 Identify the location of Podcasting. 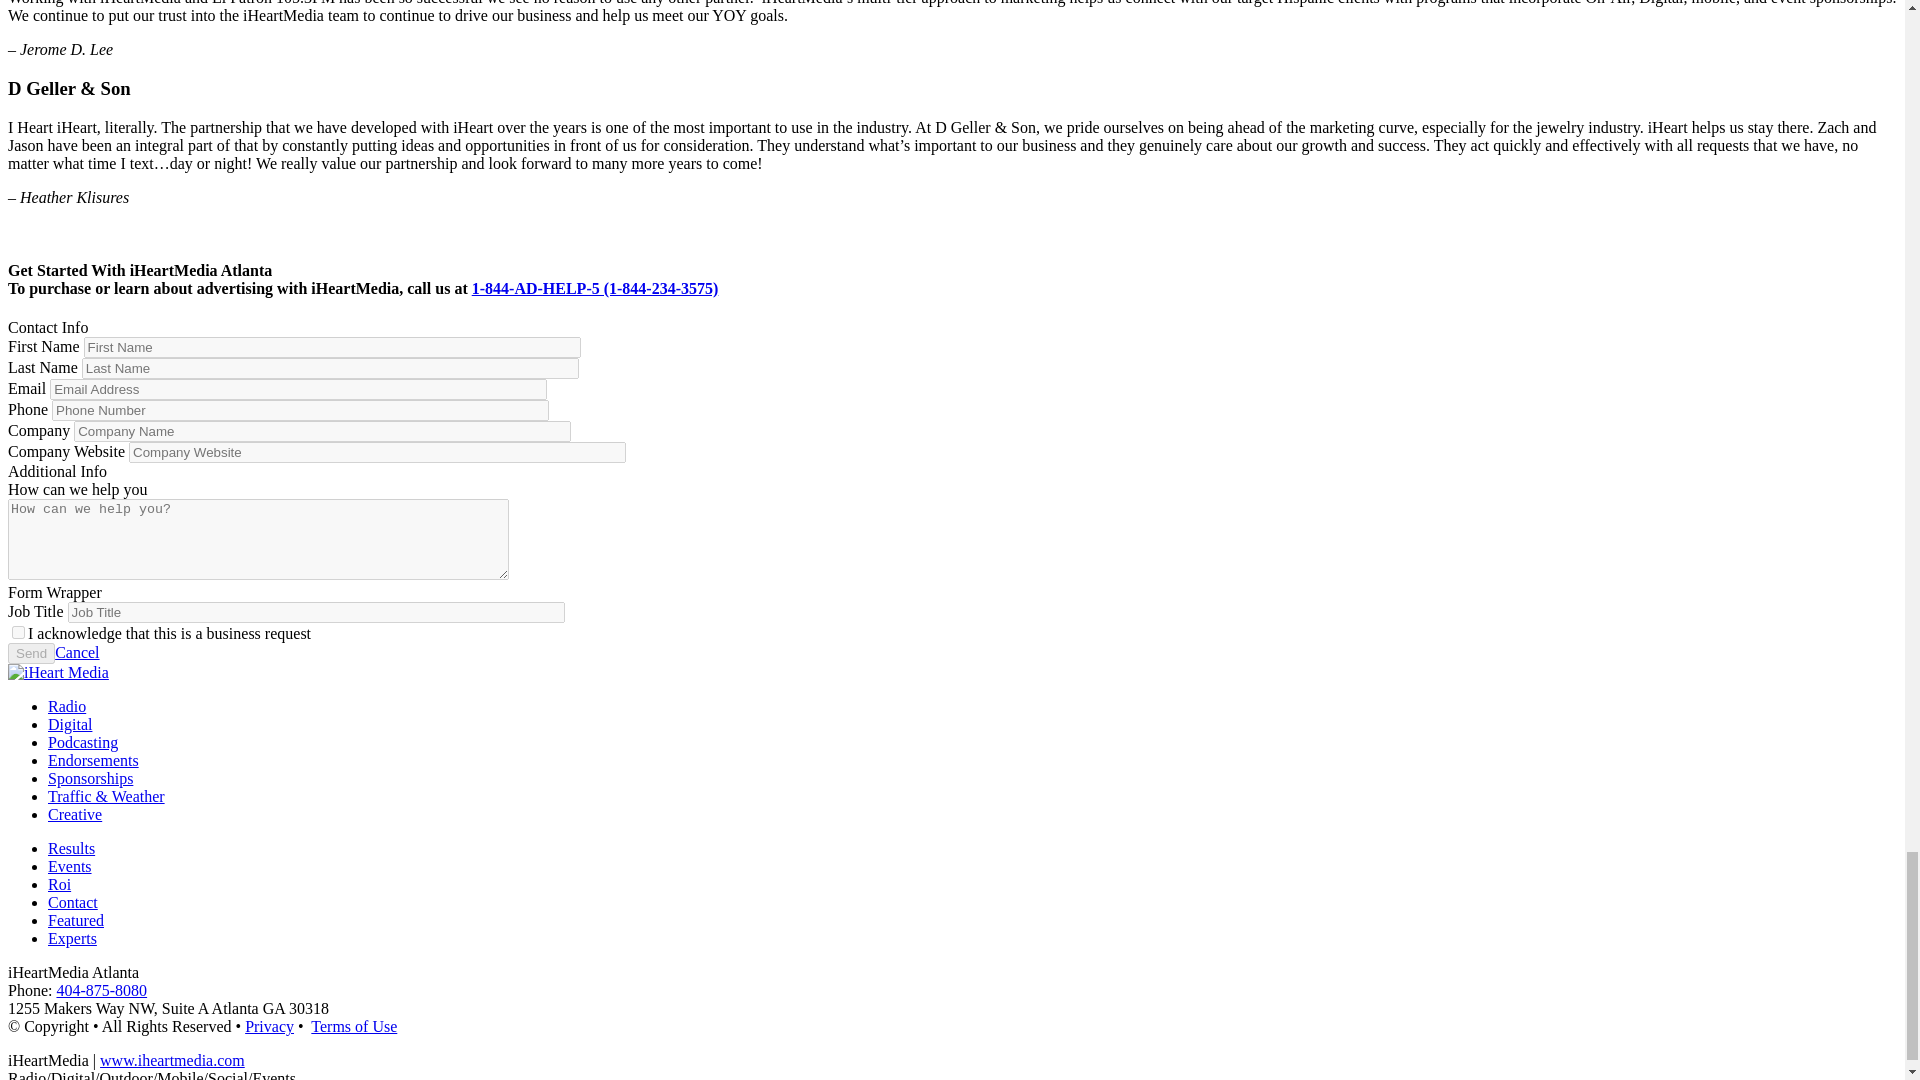
(82, 742).